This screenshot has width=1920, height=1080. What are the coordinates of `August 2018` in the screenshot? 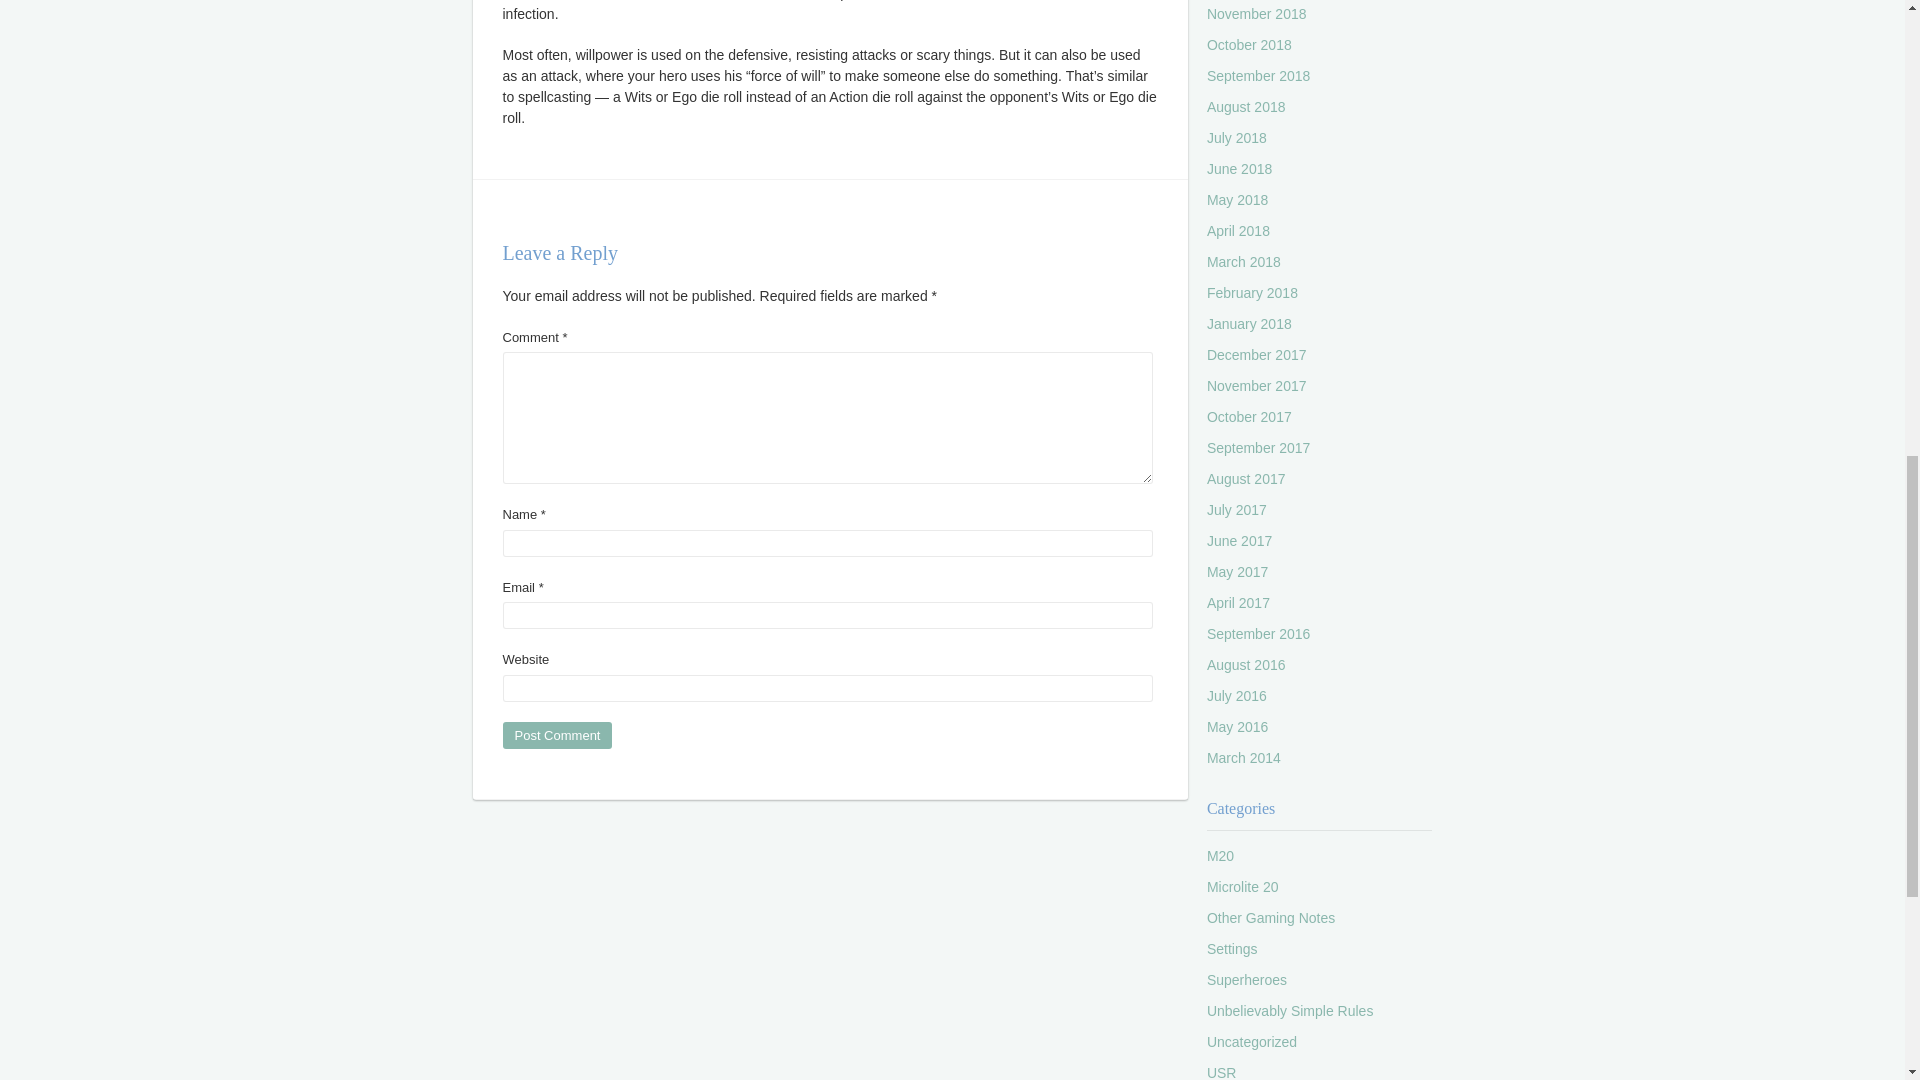 It's located at (1246, 106).